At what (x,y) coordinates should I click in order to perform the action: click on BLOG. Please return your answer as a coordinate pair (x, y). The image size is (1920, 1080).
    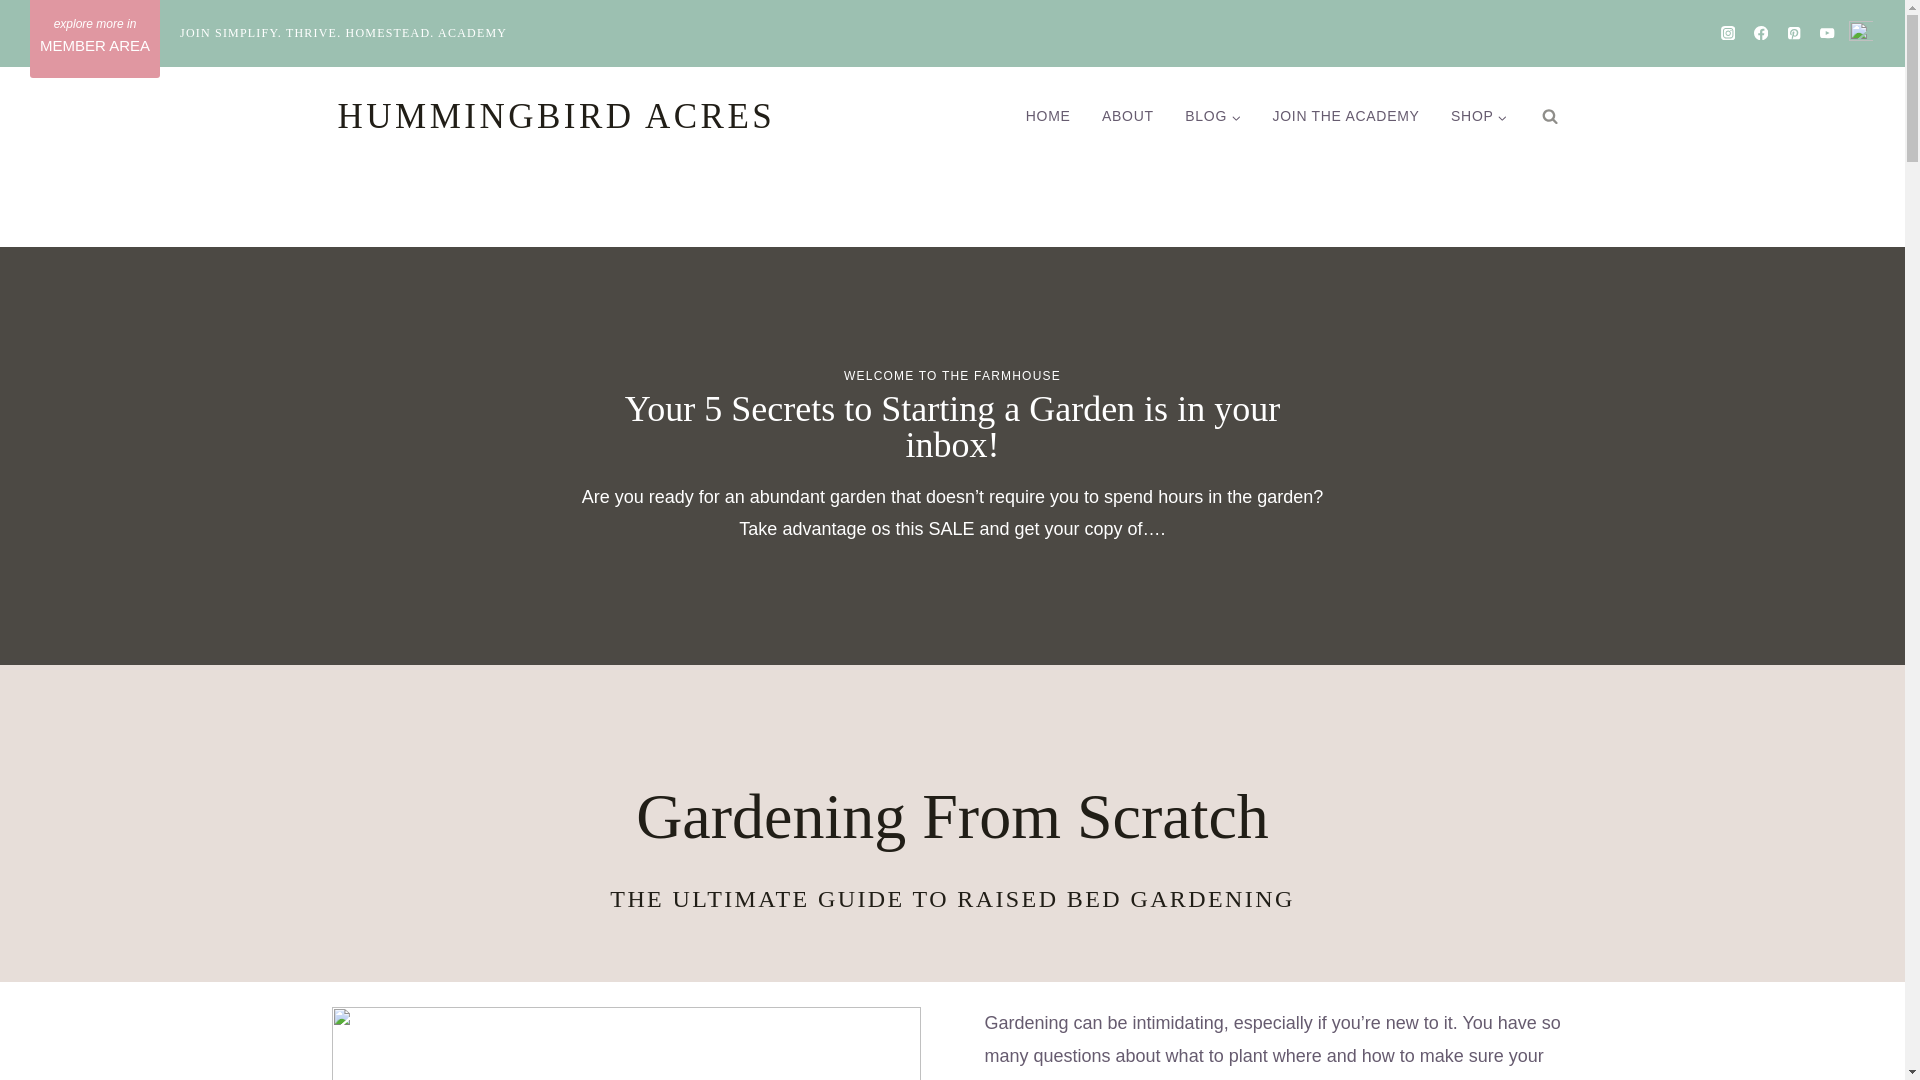
    Looking at the image, I should click on (1213, 116).